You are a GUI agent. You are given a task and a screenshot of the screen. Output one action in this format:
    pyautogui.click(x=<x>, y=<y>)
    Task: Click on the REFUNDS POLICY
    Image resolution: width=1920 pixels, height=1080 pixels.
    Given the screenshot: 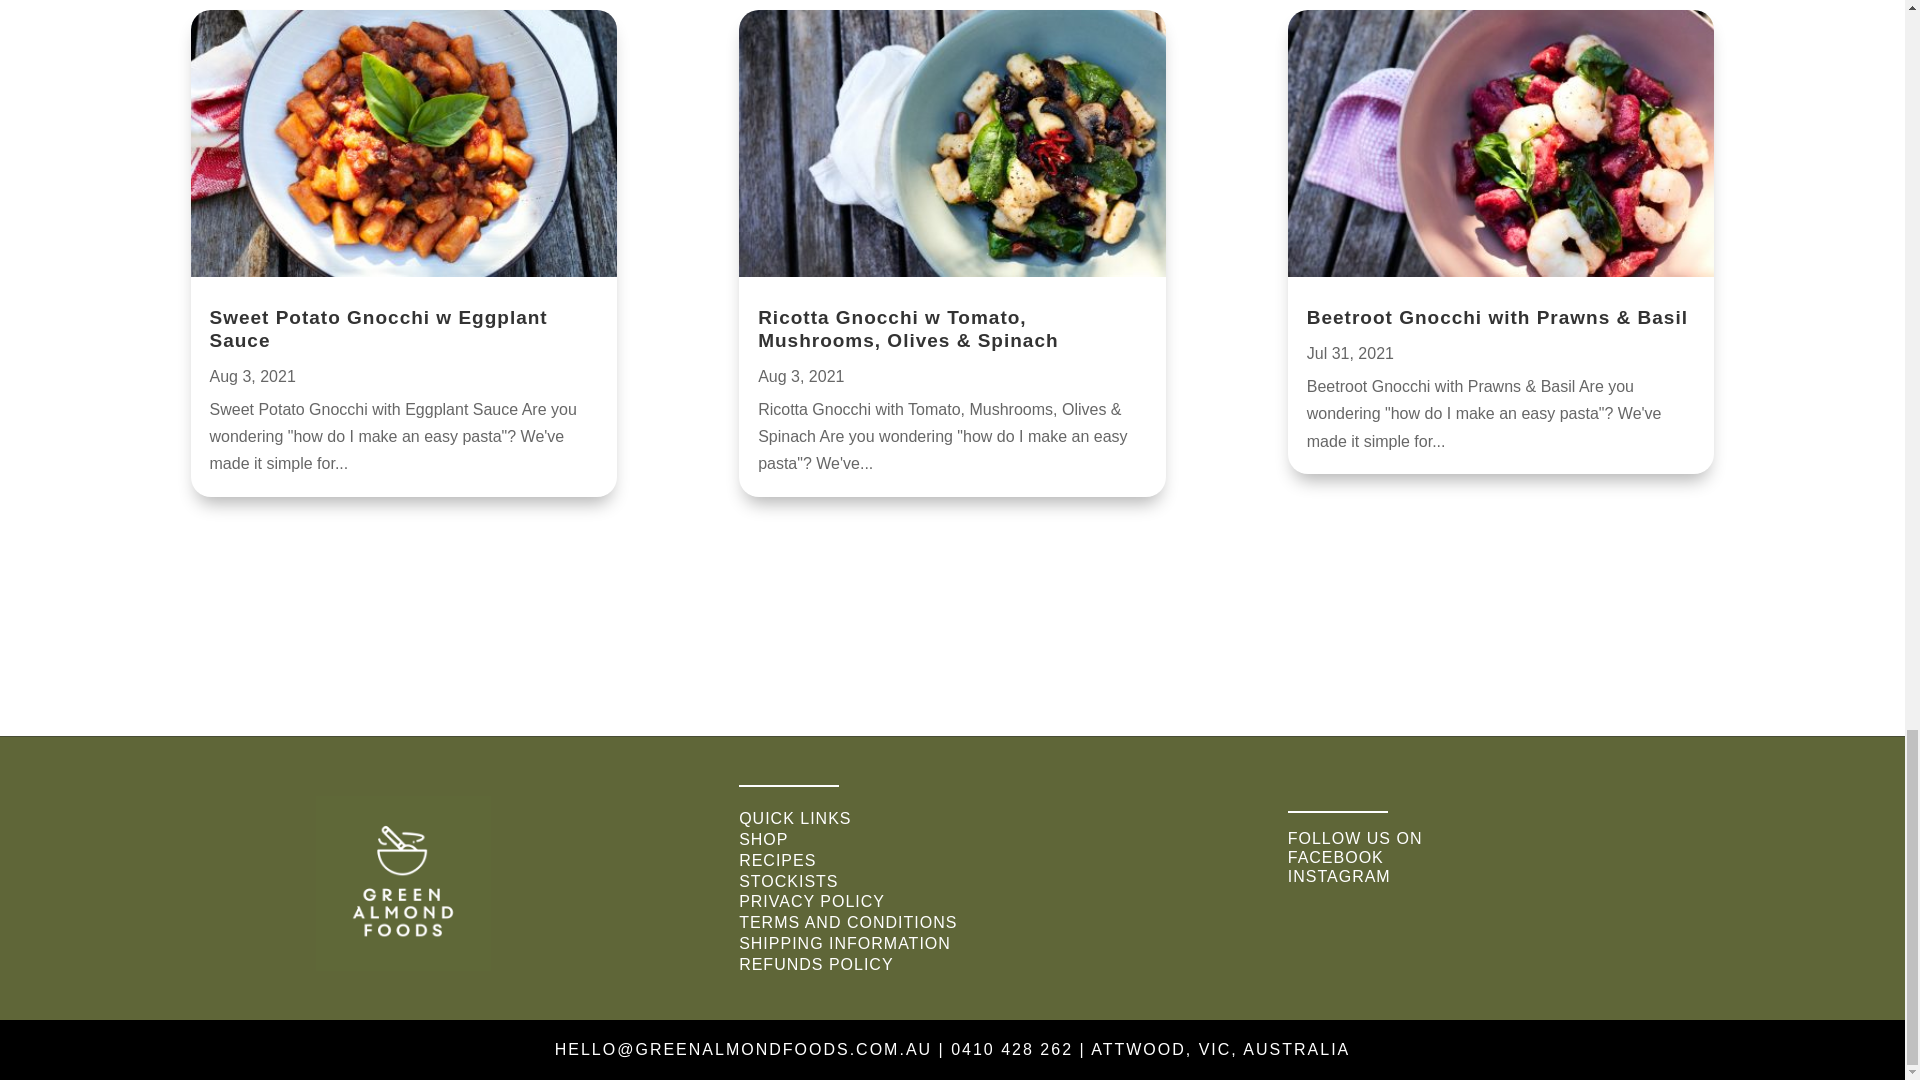 What is the action you would take?
    pyautogui.click(x=816, y=964)
    